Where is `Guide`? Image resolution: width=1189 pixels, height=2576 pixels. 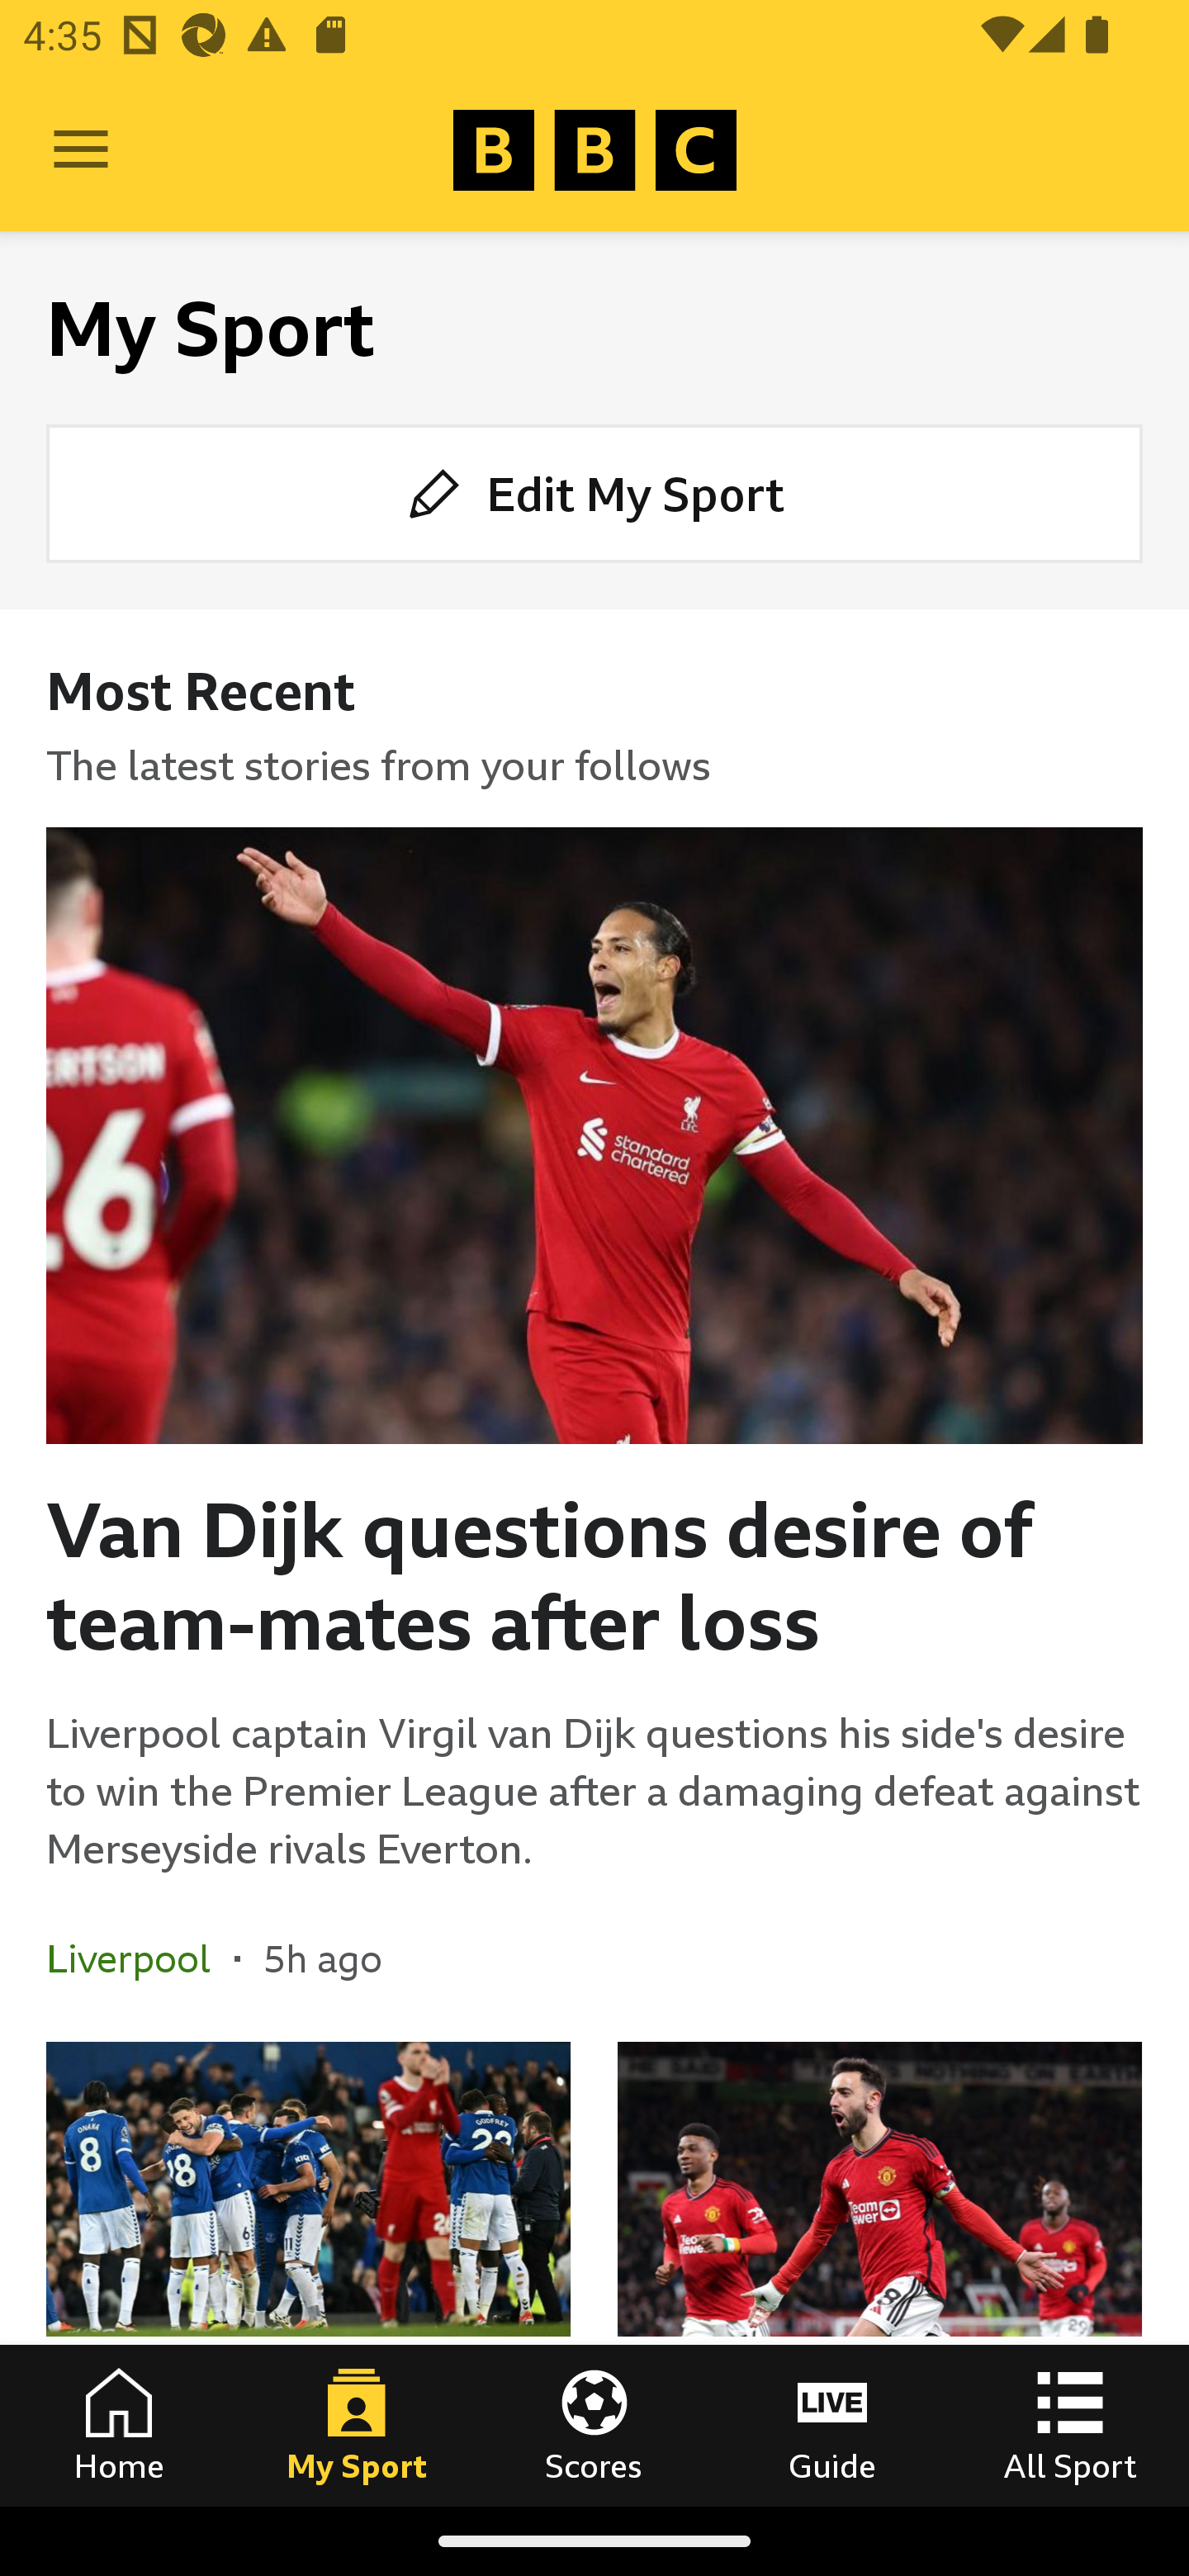
Guide is located at coordinates (832, 2425).